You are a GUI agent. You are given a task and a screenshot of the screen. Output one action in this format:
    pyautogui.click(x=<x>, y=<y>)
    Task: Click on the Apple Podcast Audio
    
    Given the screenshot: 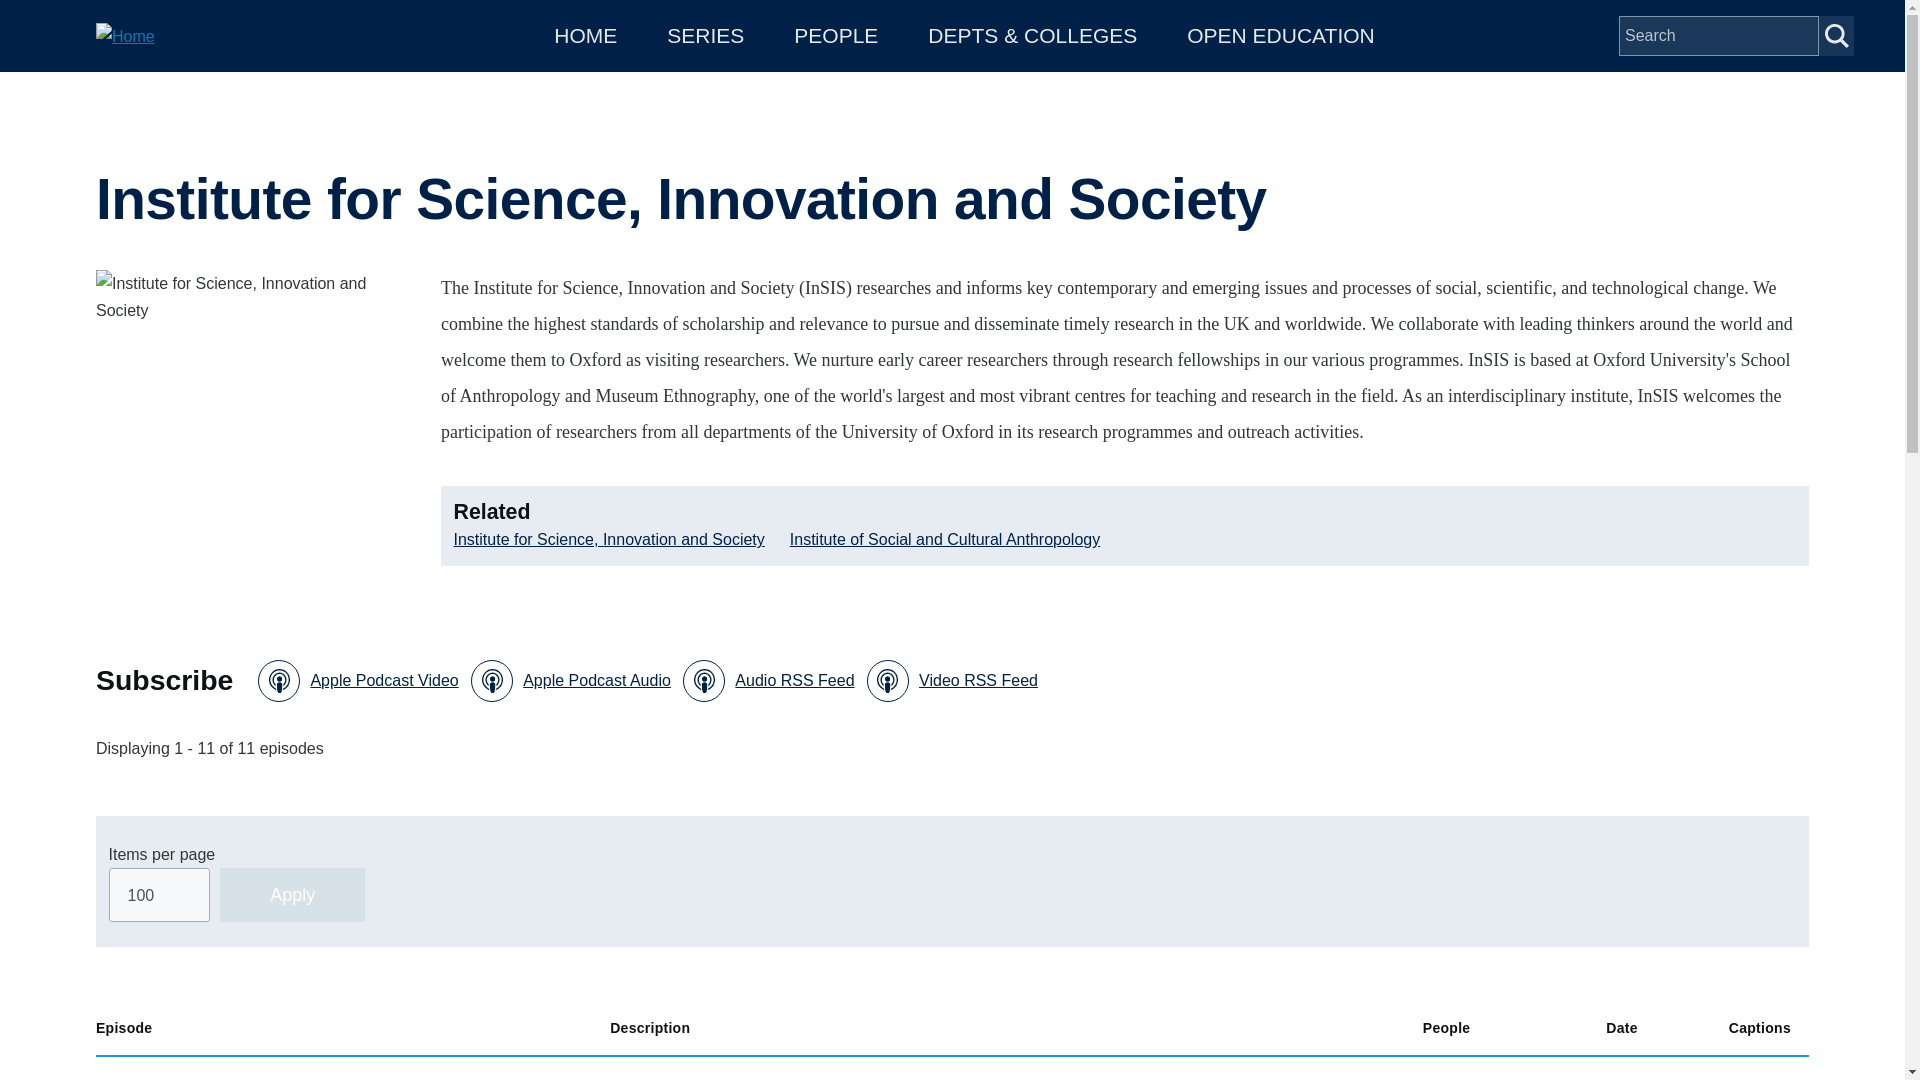 What is the action you would take?
    pyautogui.click(x=570, y=680)
    